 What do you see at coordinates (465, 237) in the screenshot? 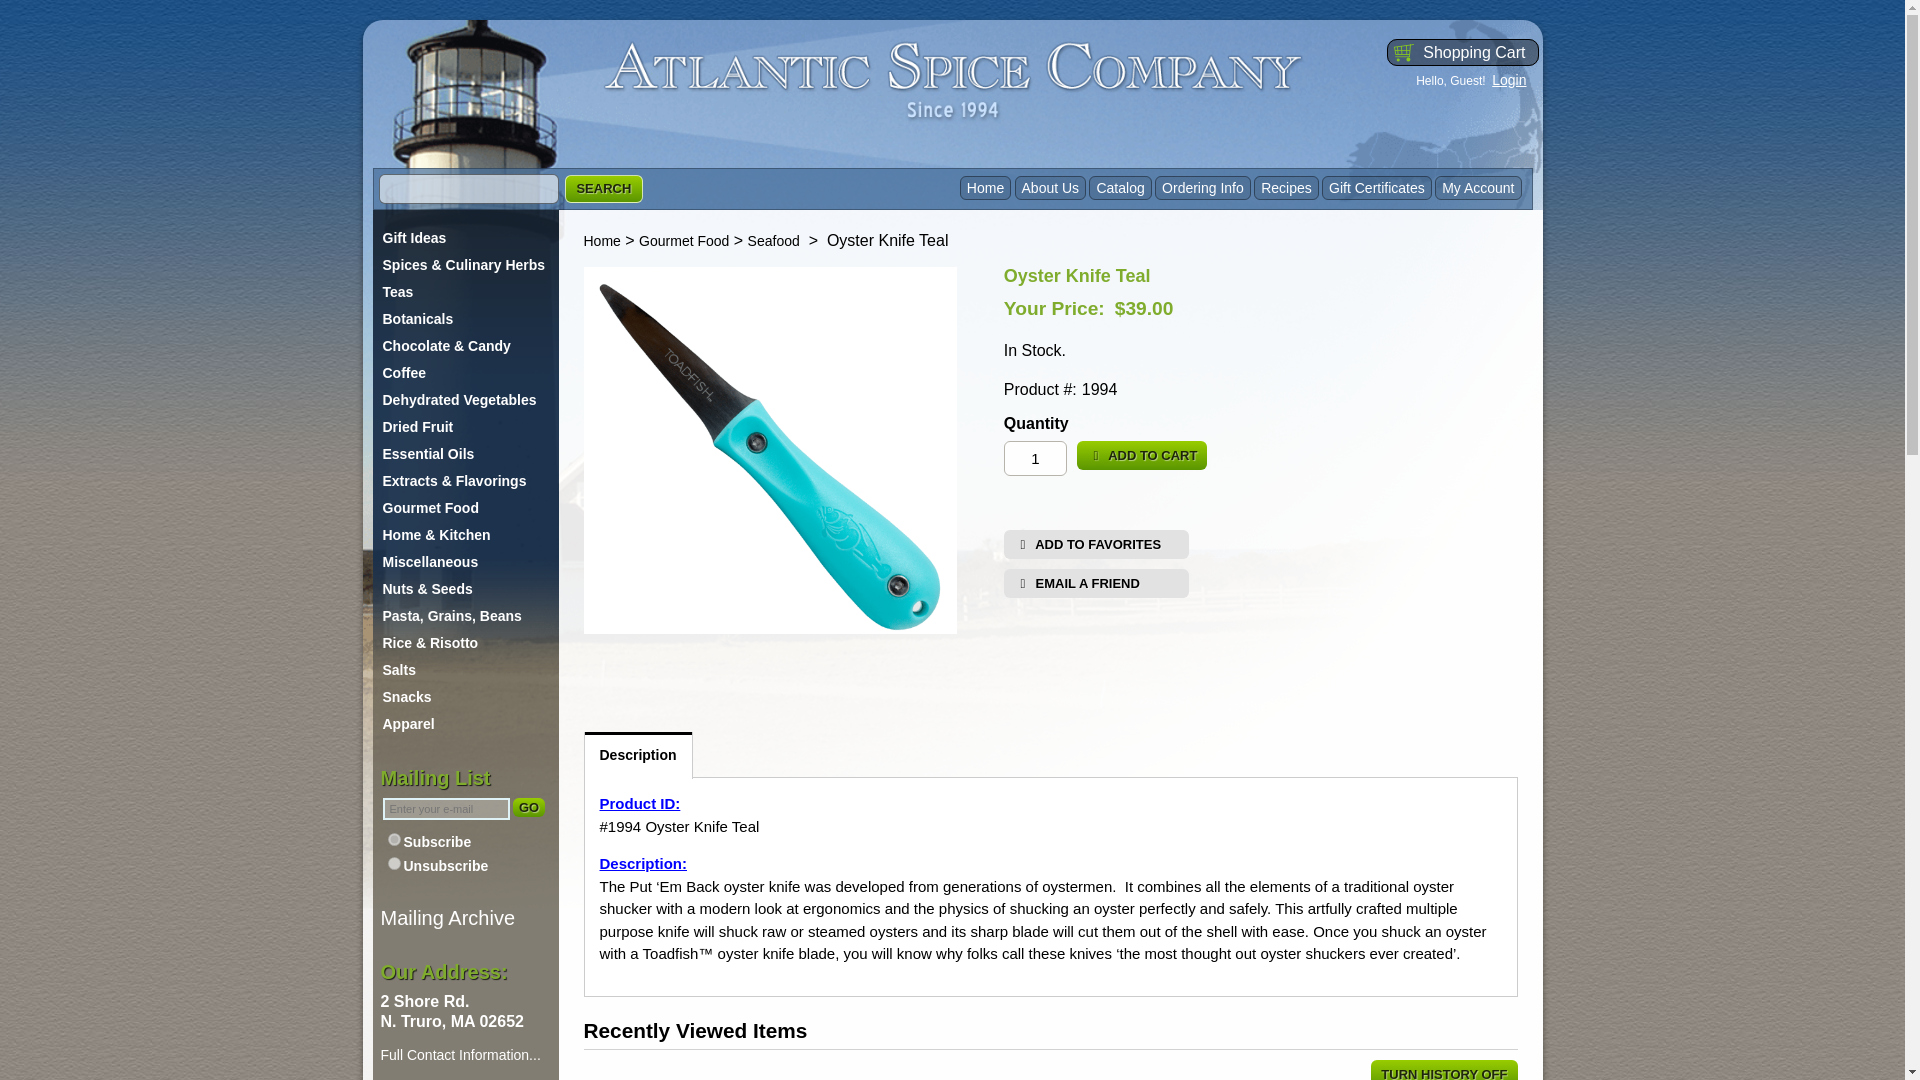
I see `Gift Ideas` at bounding box center [465, 237].